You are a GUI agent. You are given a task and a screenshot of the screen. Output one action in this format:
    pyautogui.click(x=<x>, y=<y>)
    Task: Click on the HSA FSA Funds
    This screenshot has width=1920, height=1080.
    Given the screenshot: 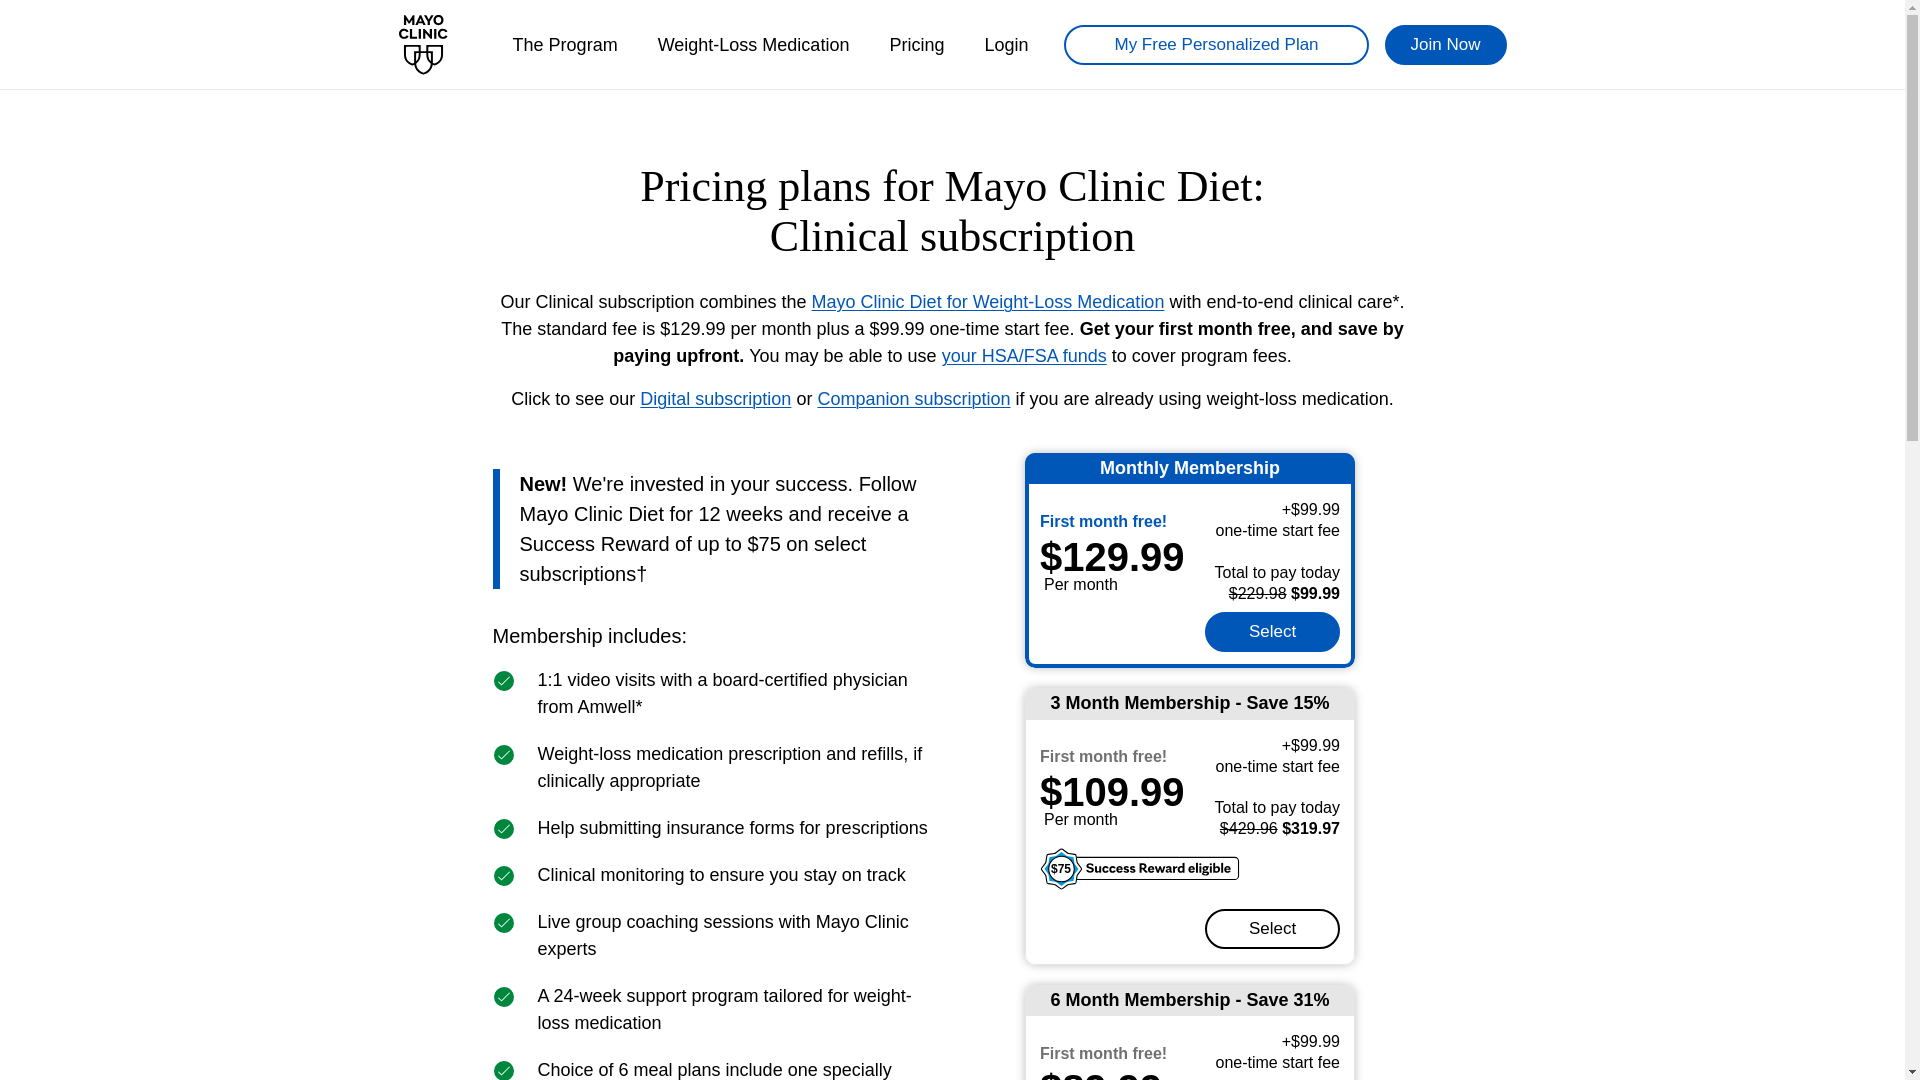 What is the action you would take?
    pyautogui.click(x=1024, y=356)
    